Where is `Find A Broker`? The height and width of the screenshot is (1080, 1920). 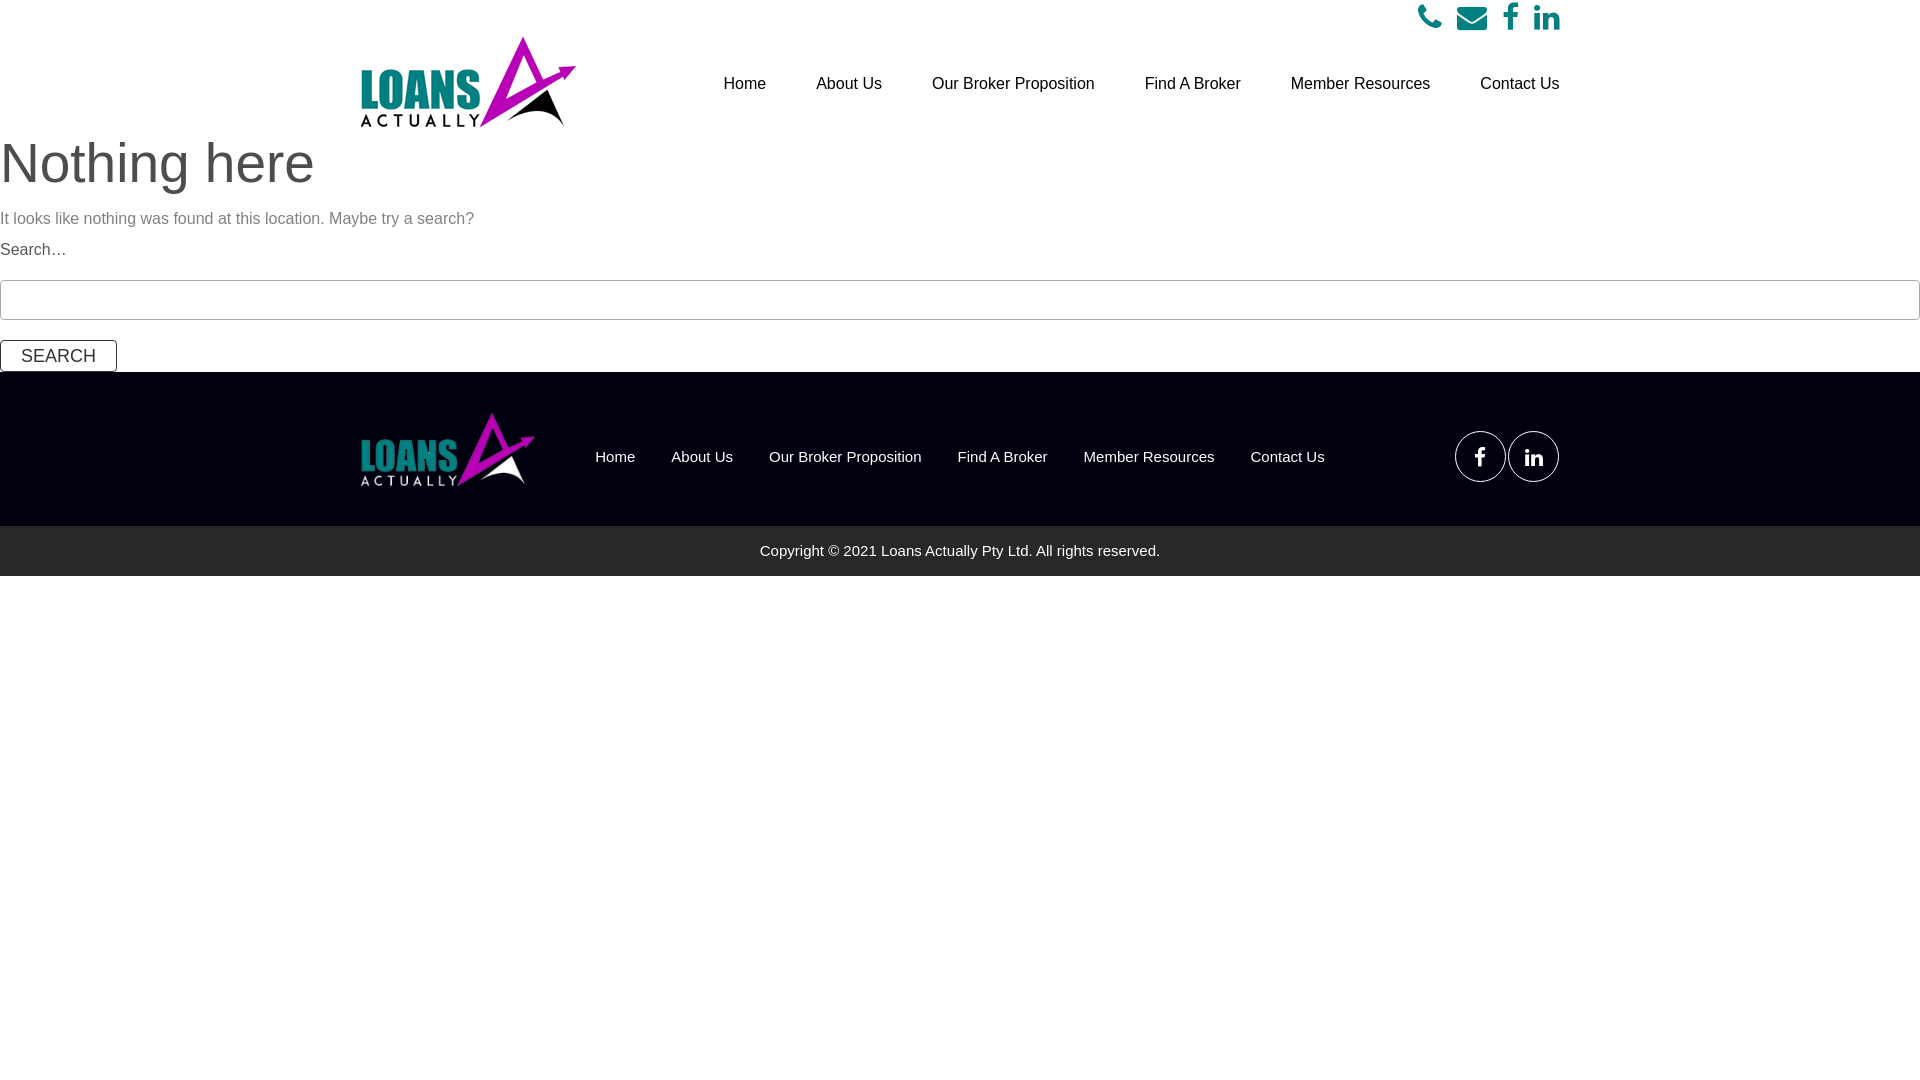
Find A Broker is located at coordinates (1193, 84).